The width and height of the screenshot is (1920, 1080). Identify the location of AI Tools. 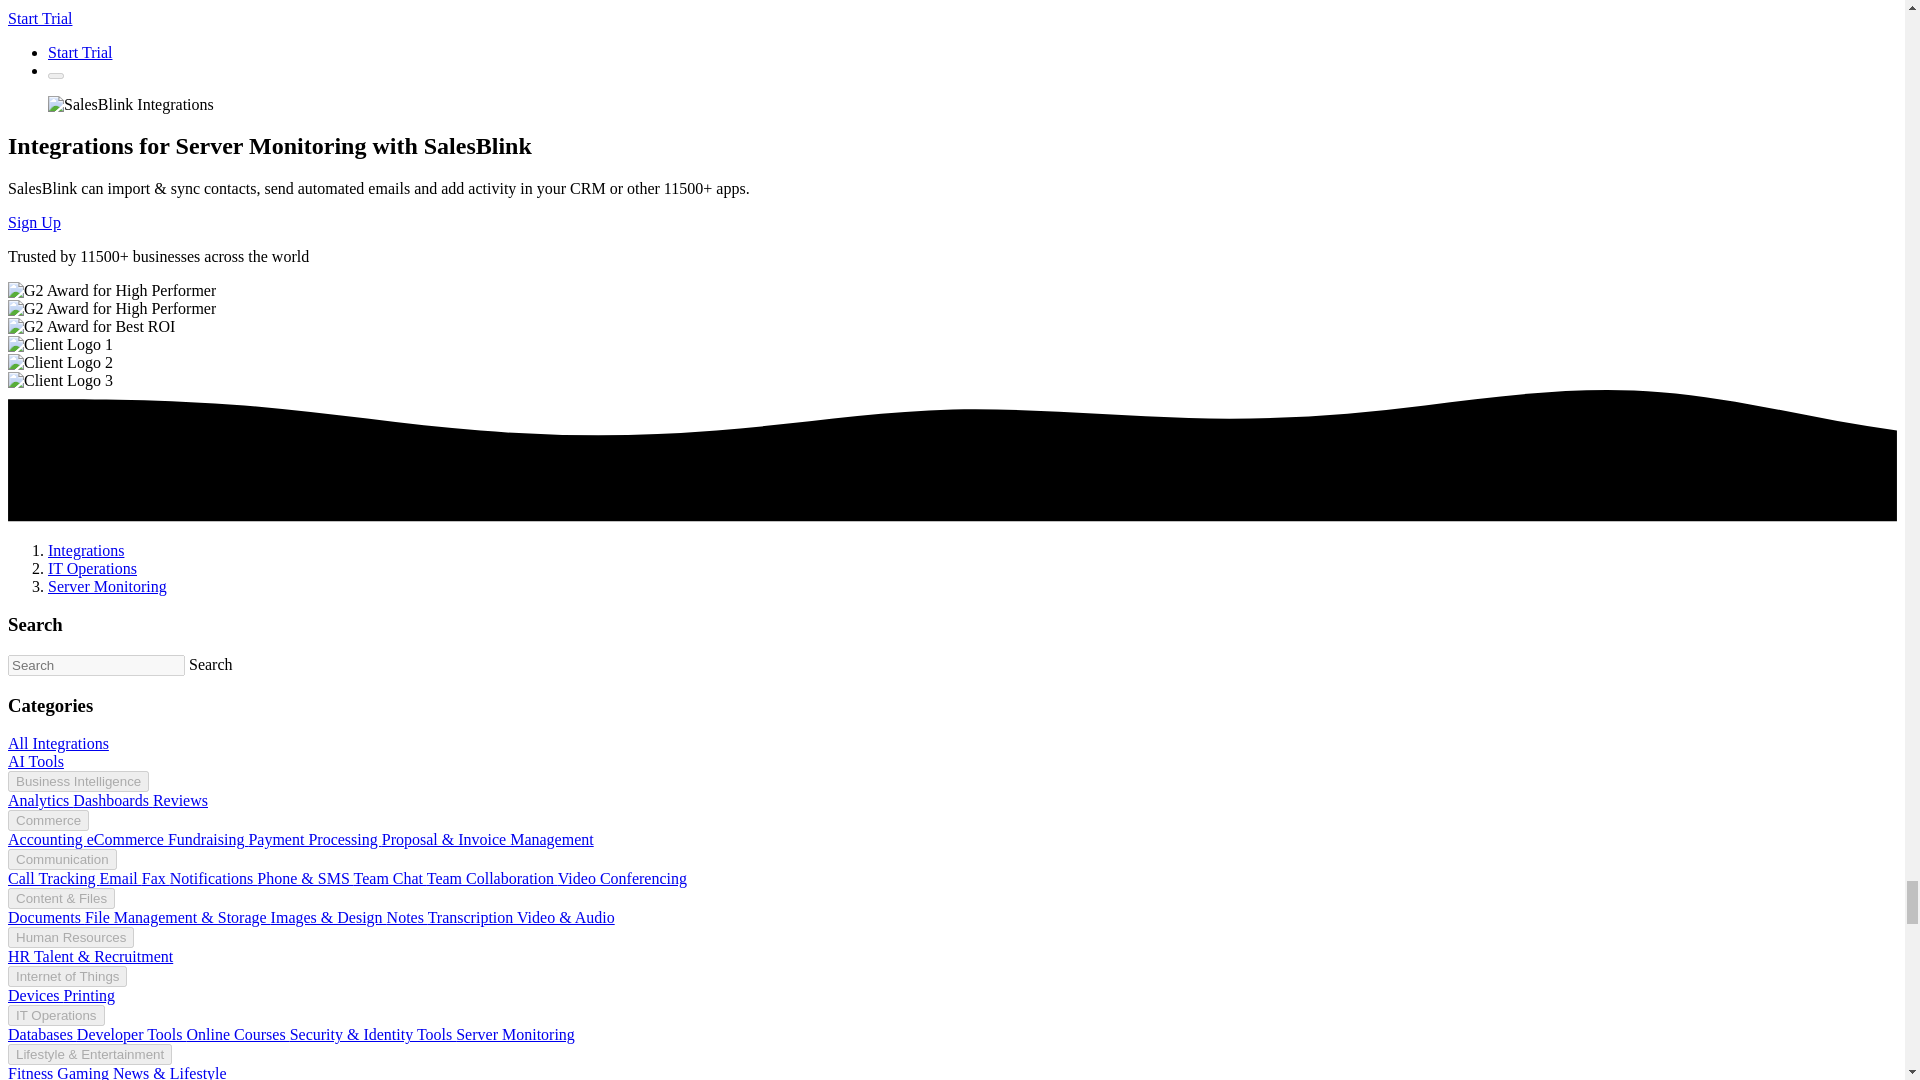
(35, 761).